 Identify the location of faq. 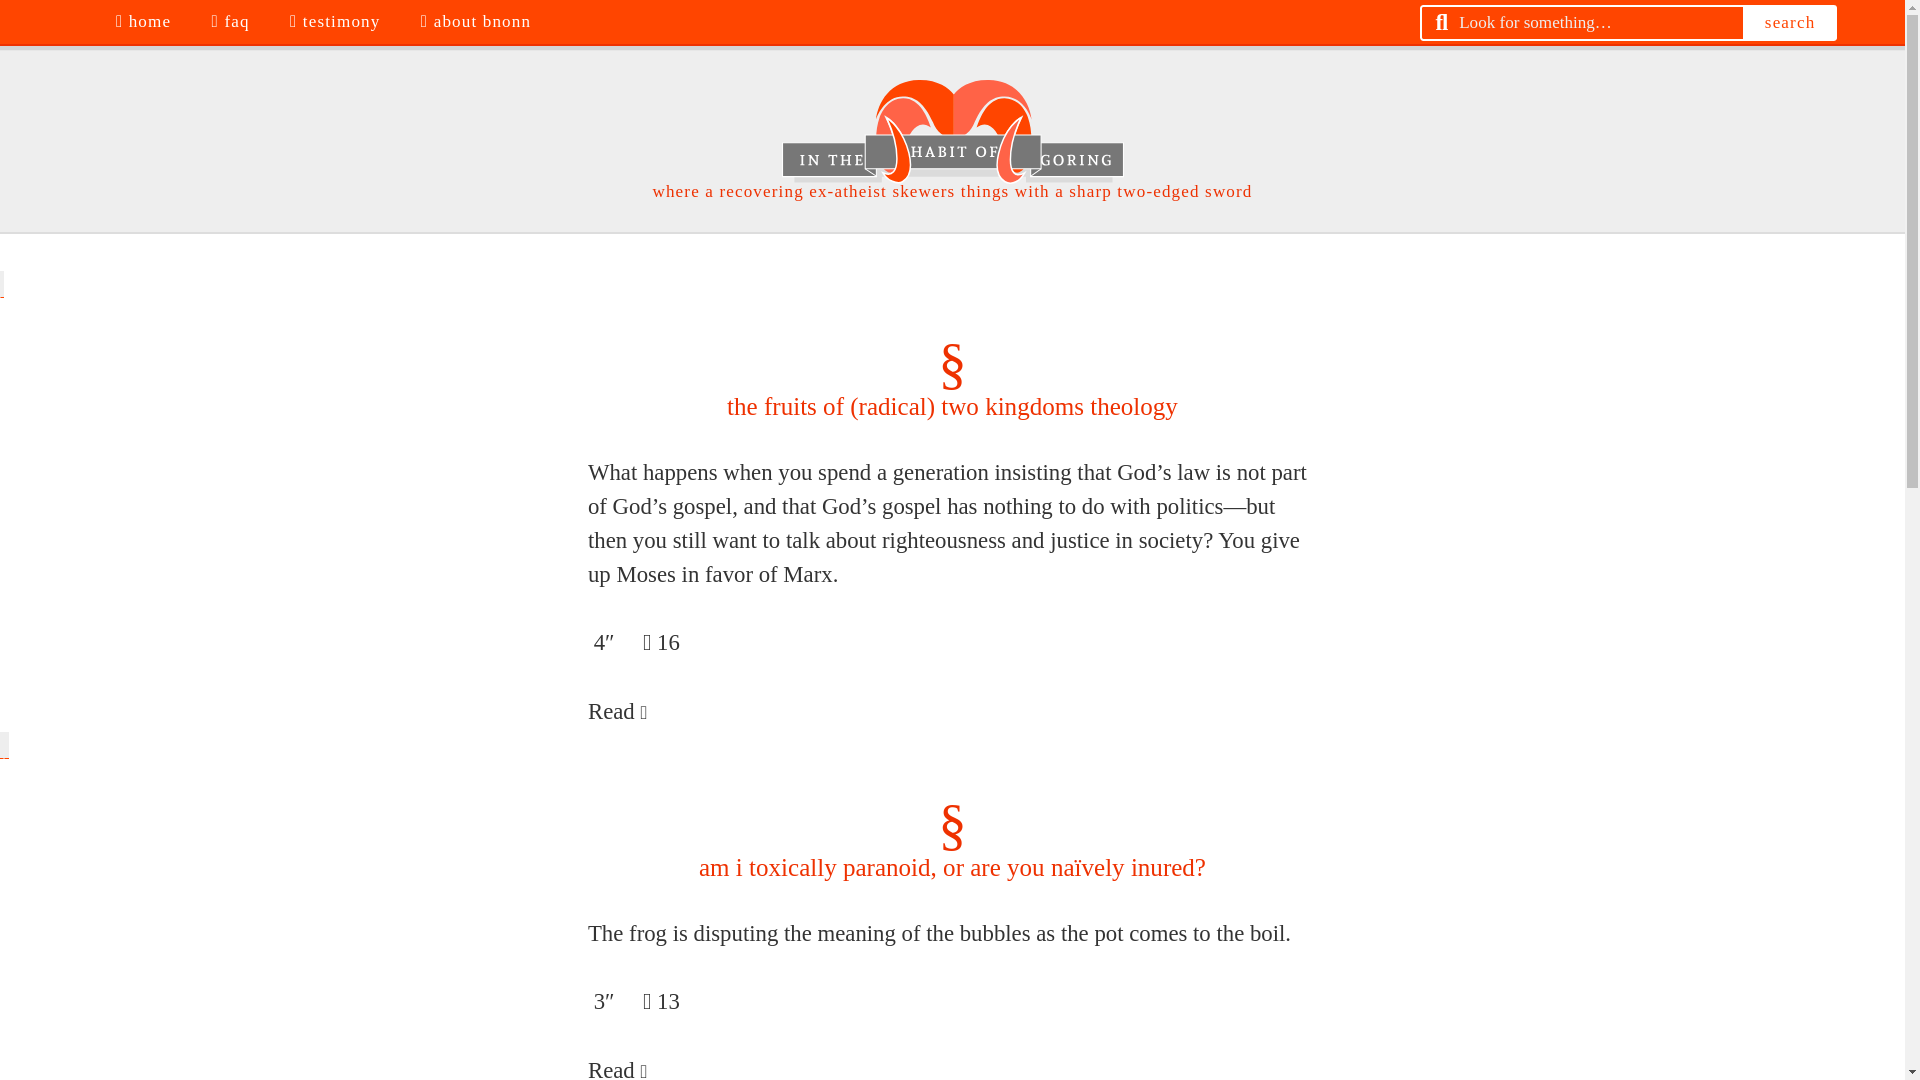
(232, 22).